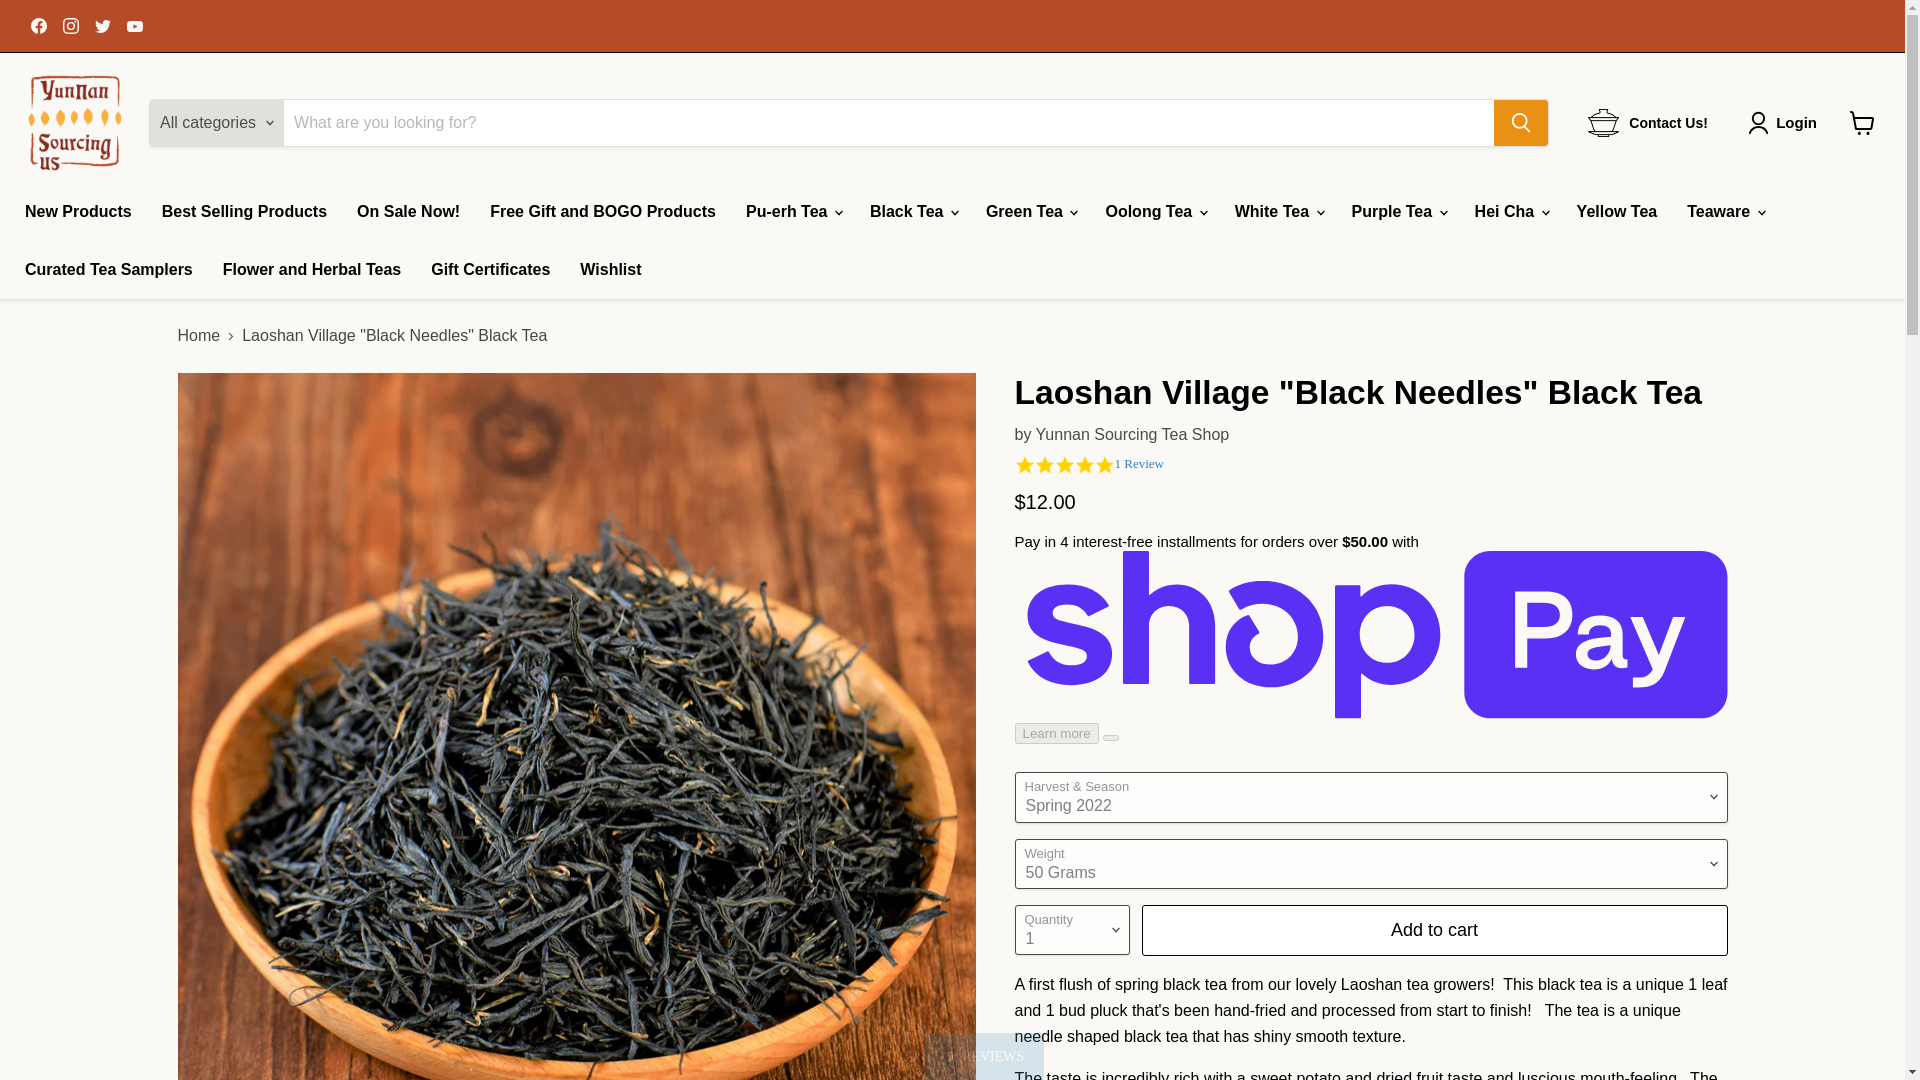 The image size is (1920, 1080). What do you see at coordinates (408, 212) in the screenshot?
I see `On Sale Now!` at bounding box center [408, 212].